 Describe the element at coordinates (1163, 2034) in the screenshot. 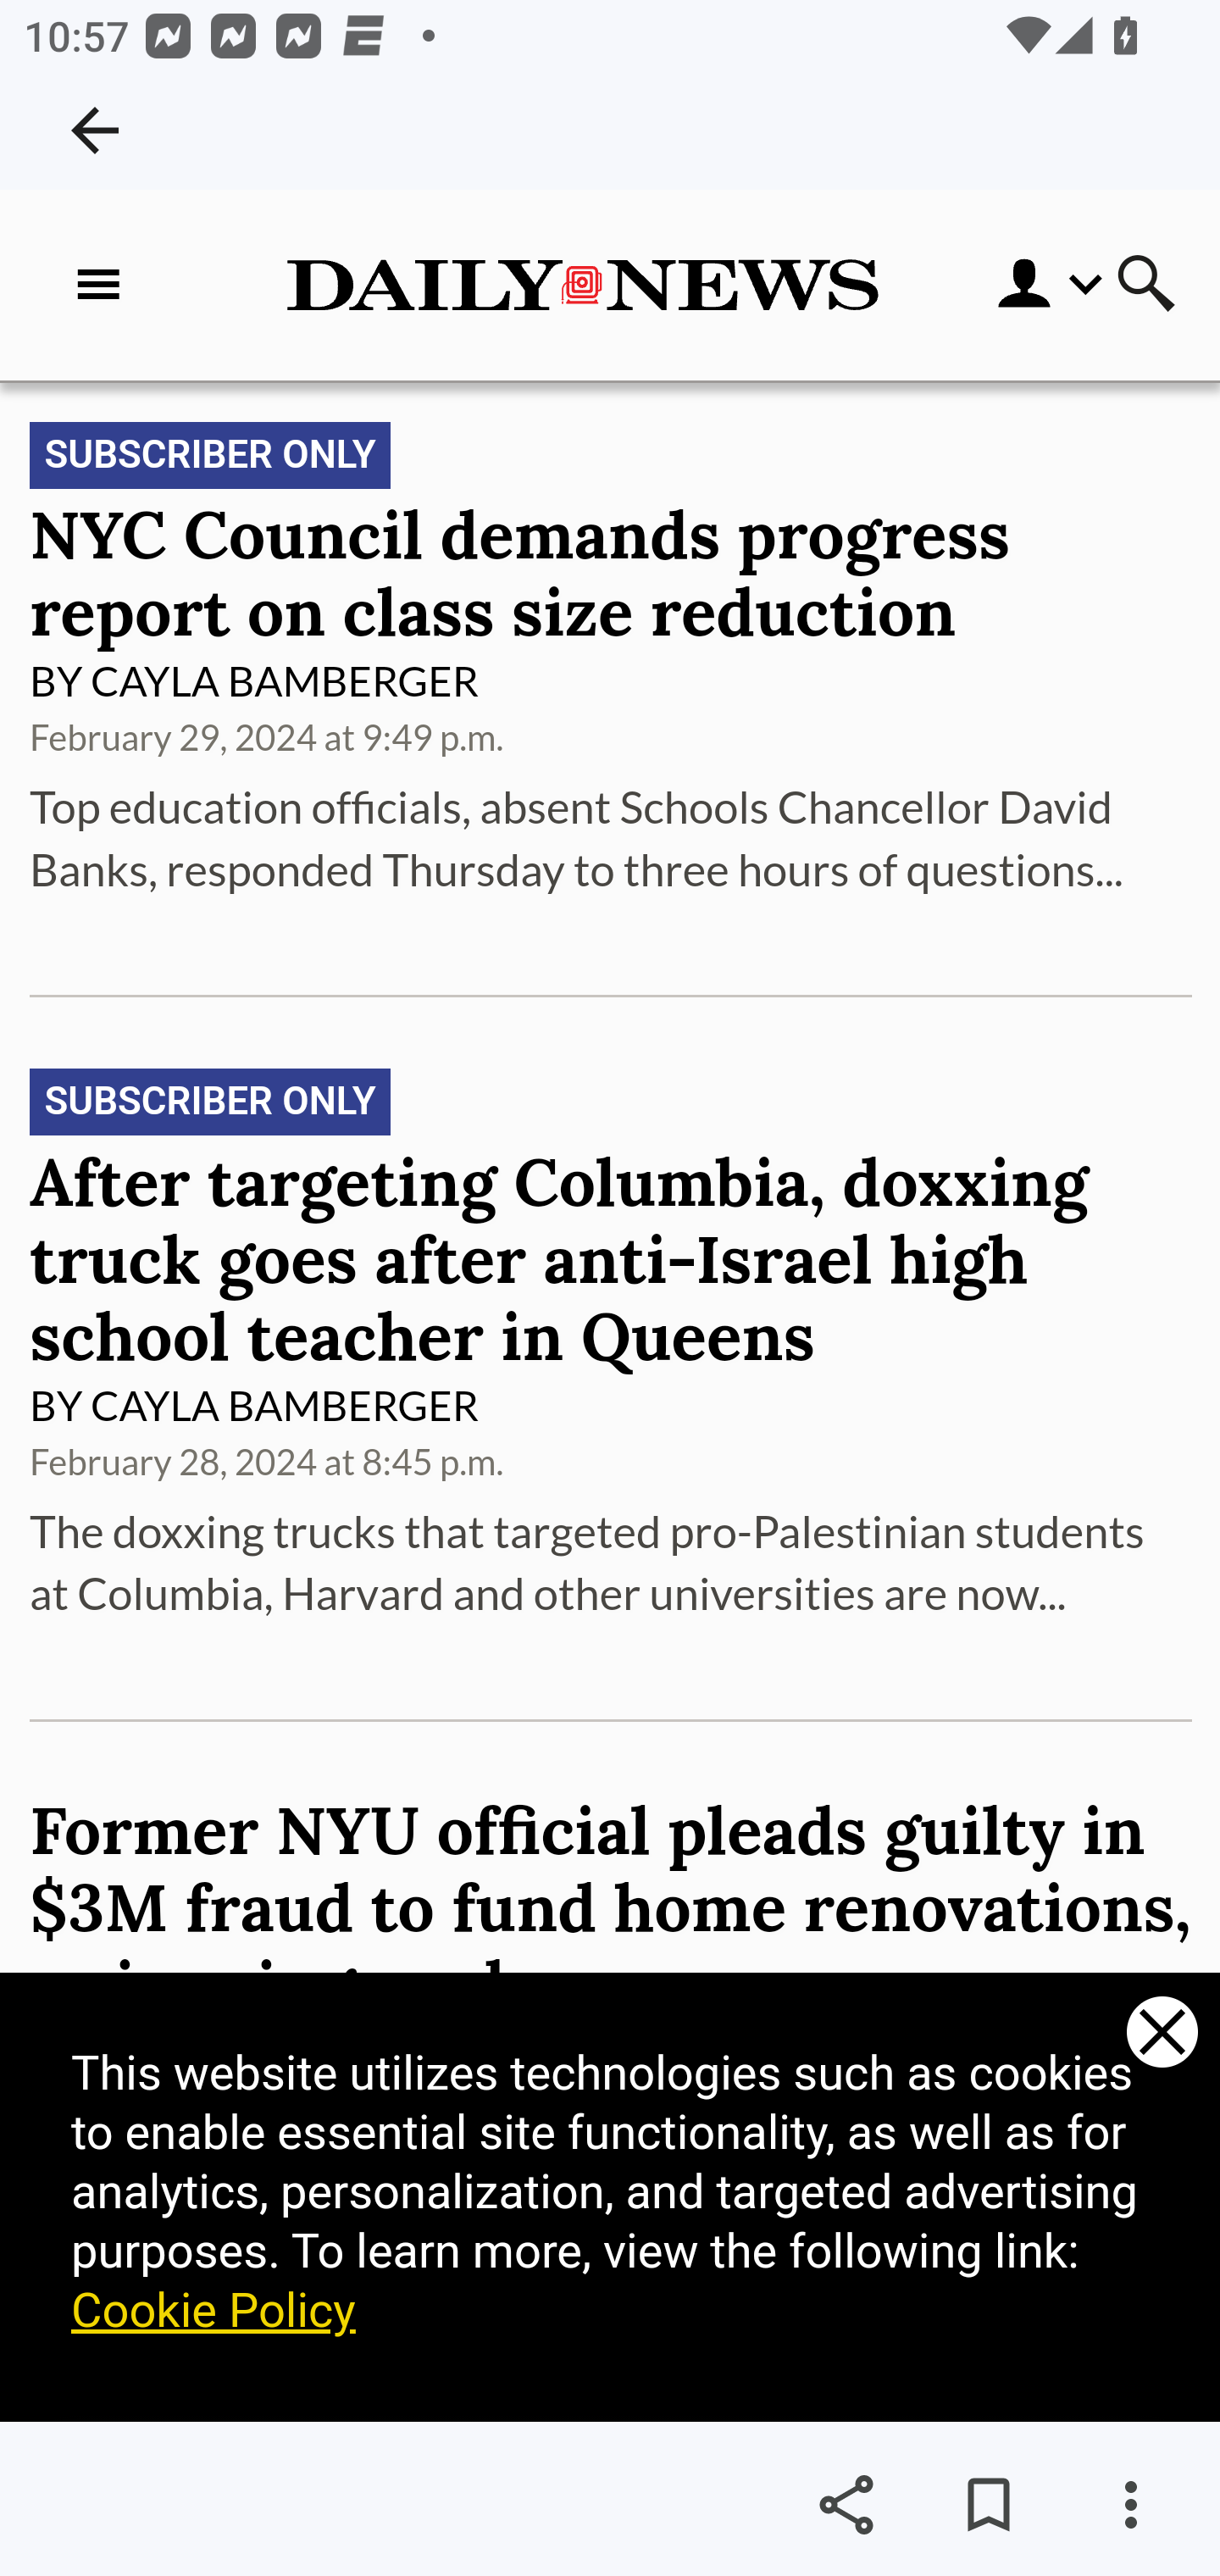

I see `Close this dialog` at that location.